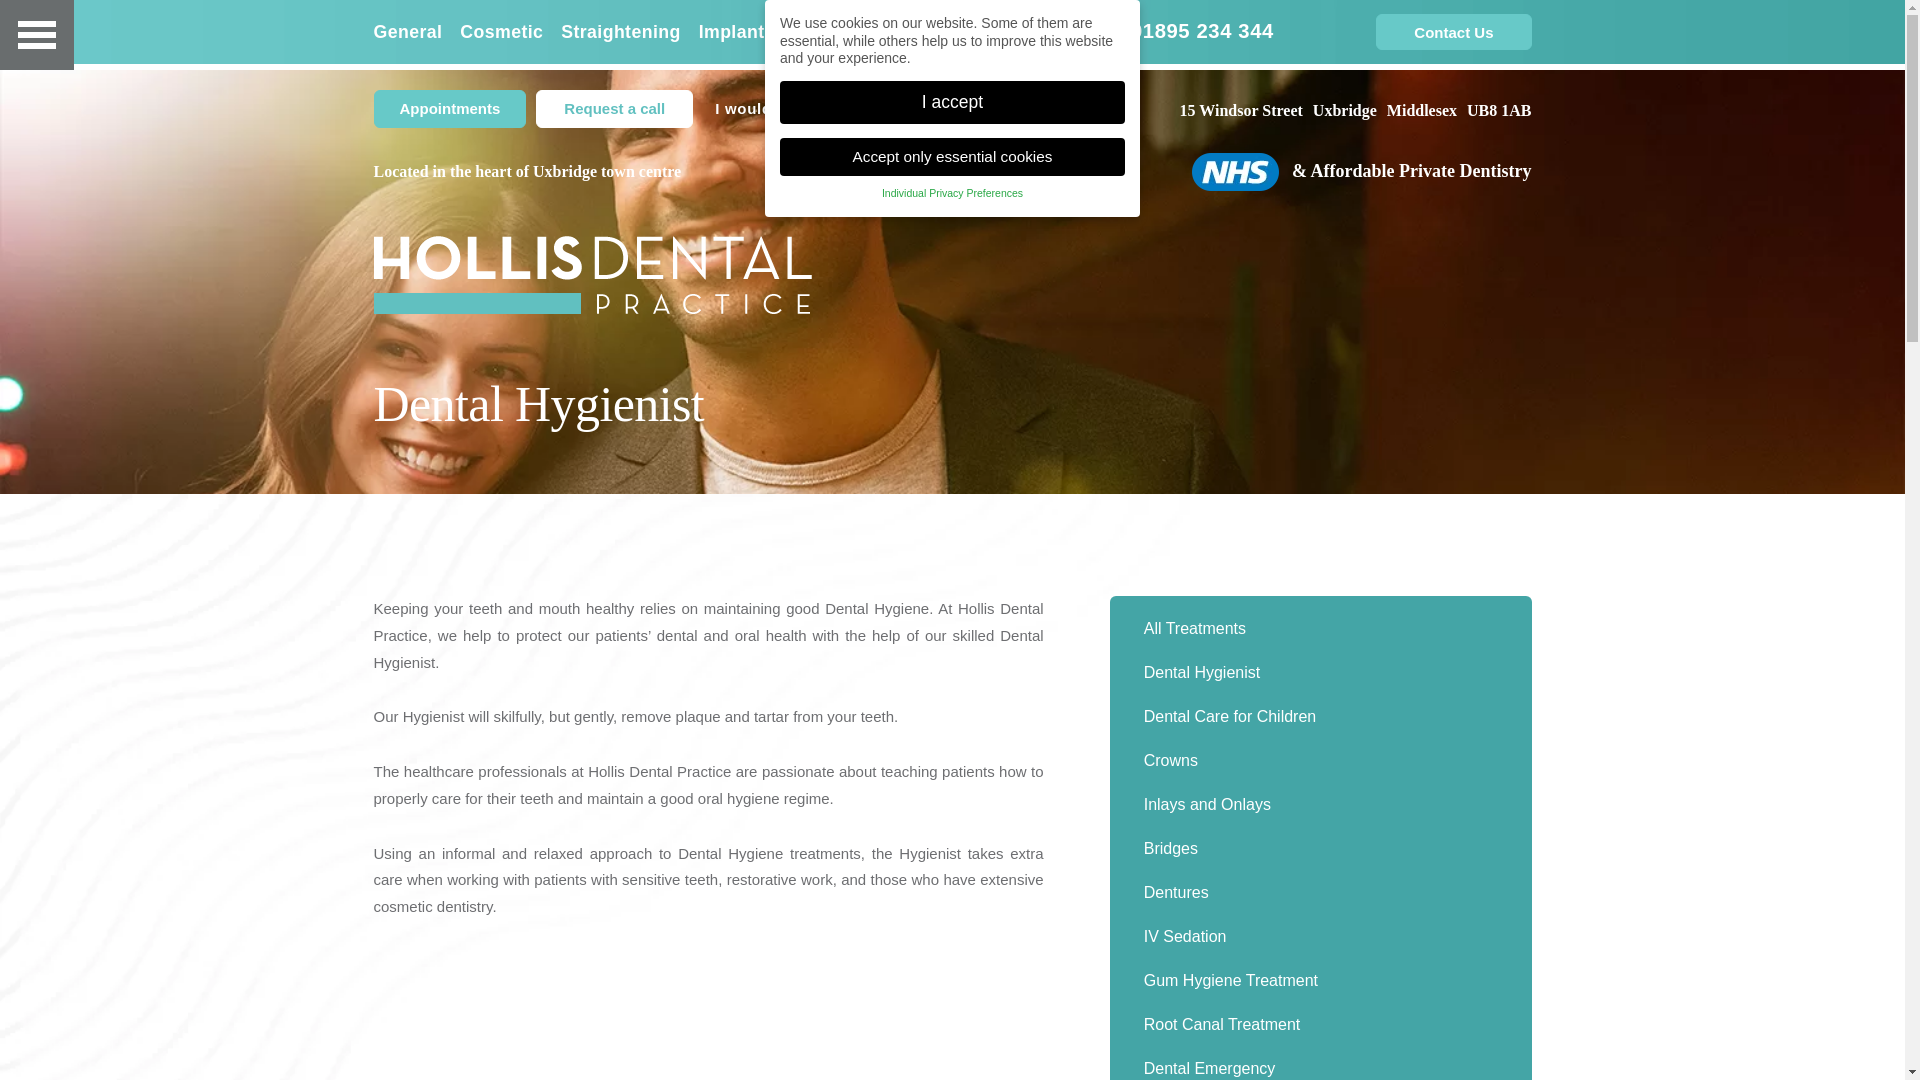 The image size is (1920, 1080). What do you see at coordinates (1320, 628) in the screenshot?
I see `All Treatments` at bounding box center [1320, 628].